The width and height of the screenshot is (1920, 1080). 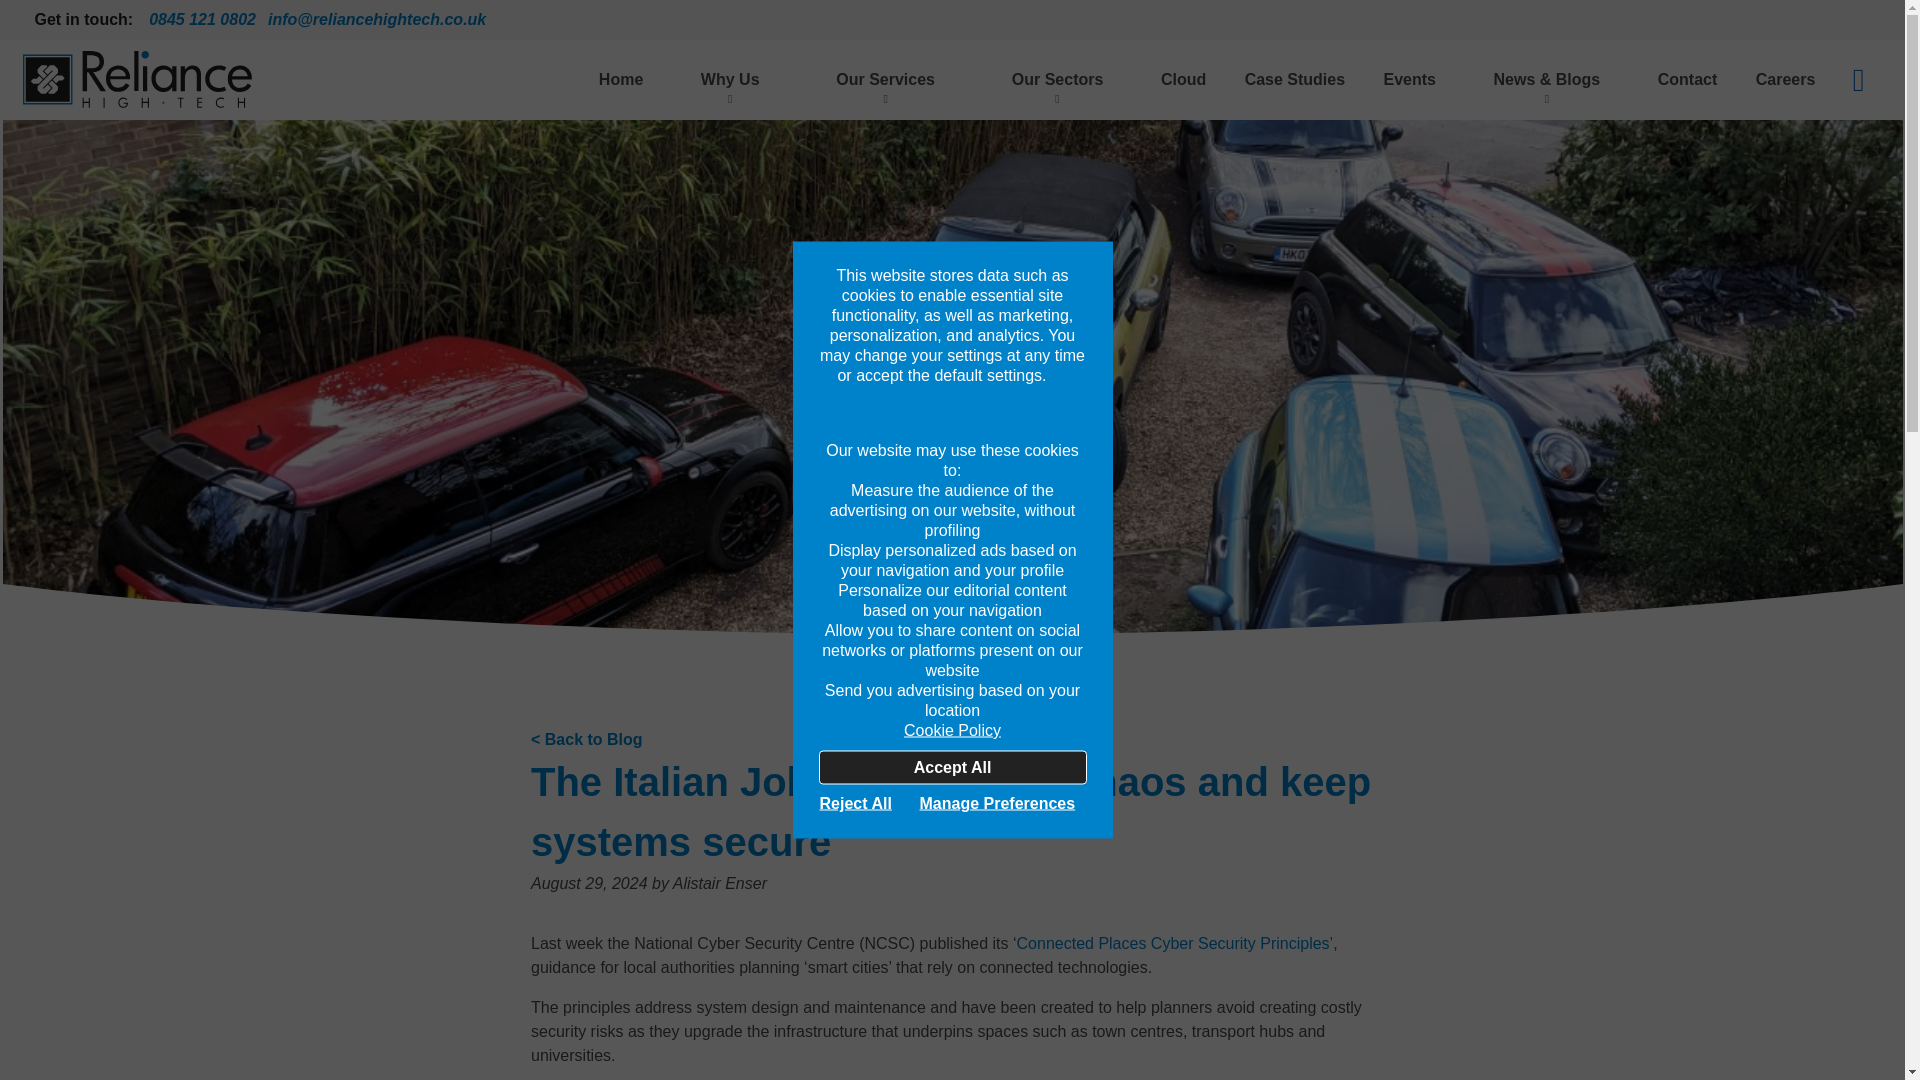 I want to click on Why Us, so click(x=730, y=79).